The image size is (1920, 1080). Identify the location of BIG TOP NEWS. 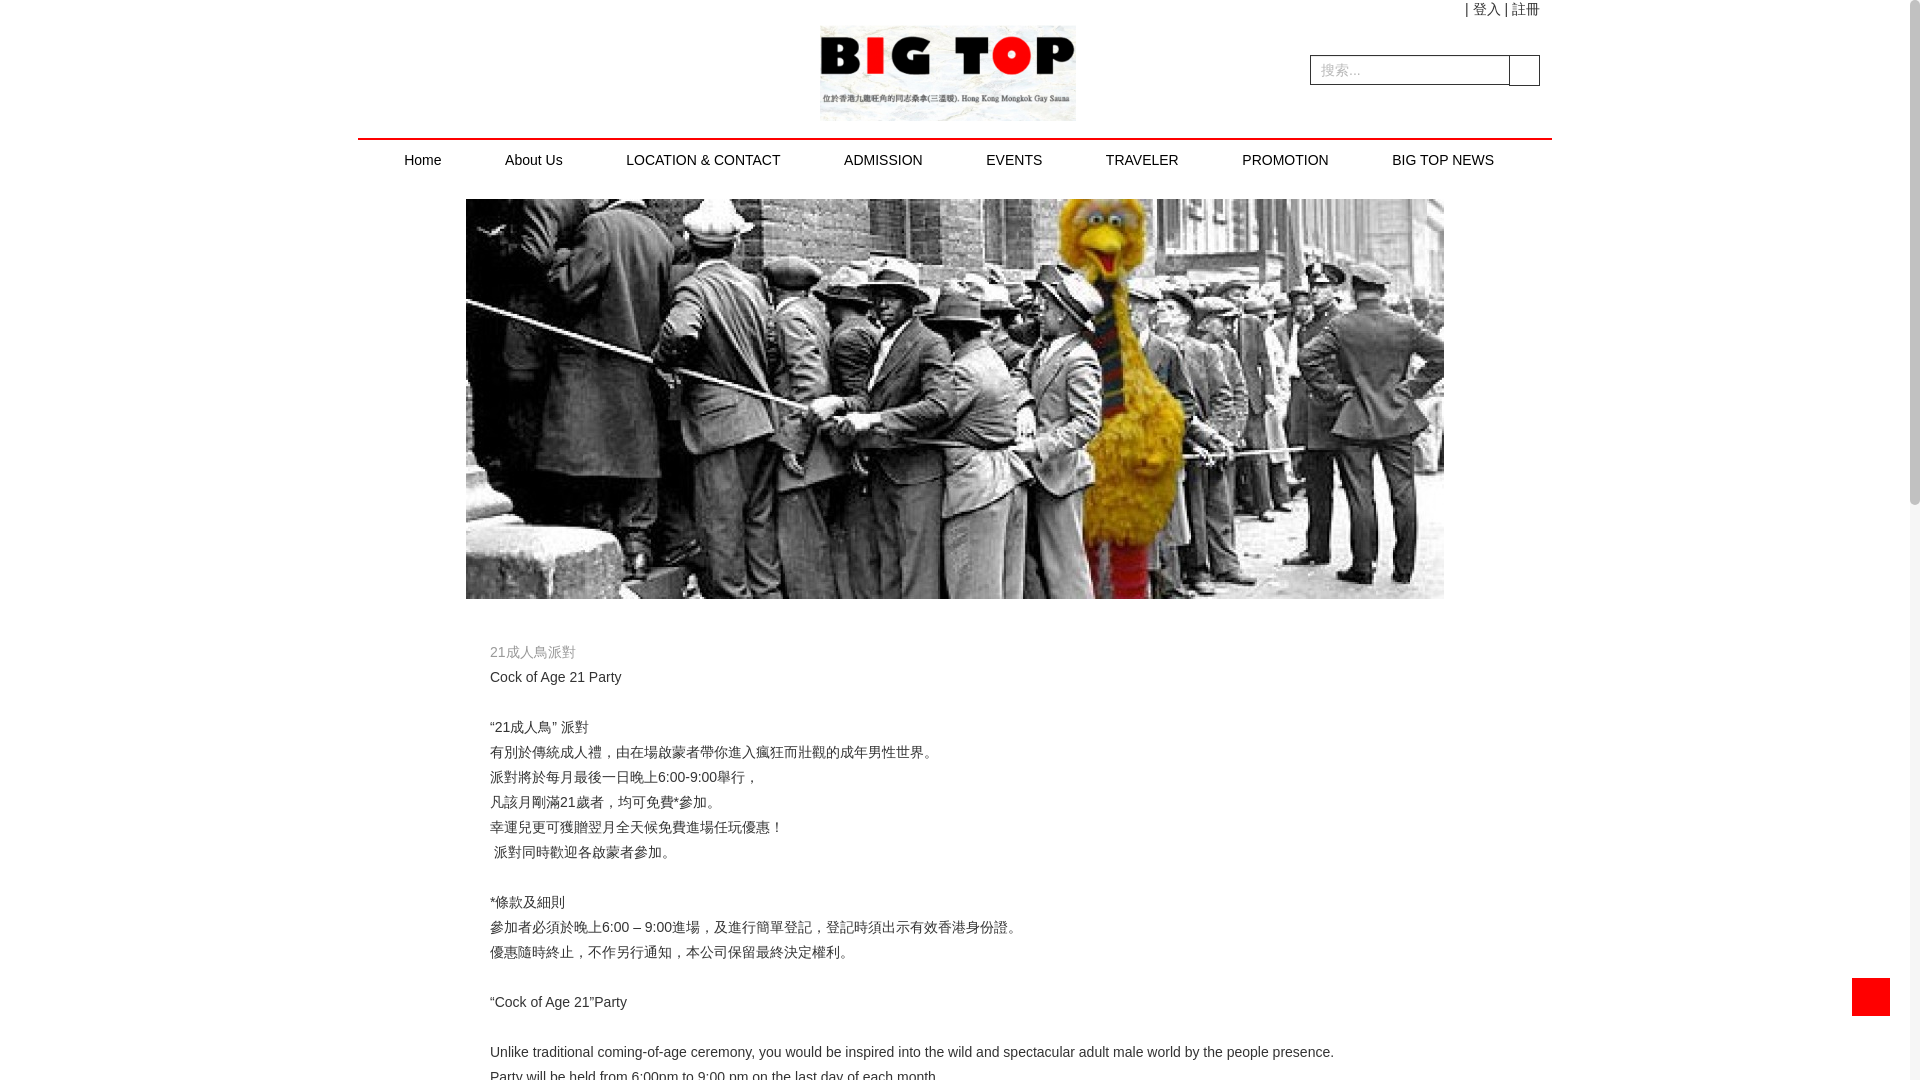
(1442, 161).